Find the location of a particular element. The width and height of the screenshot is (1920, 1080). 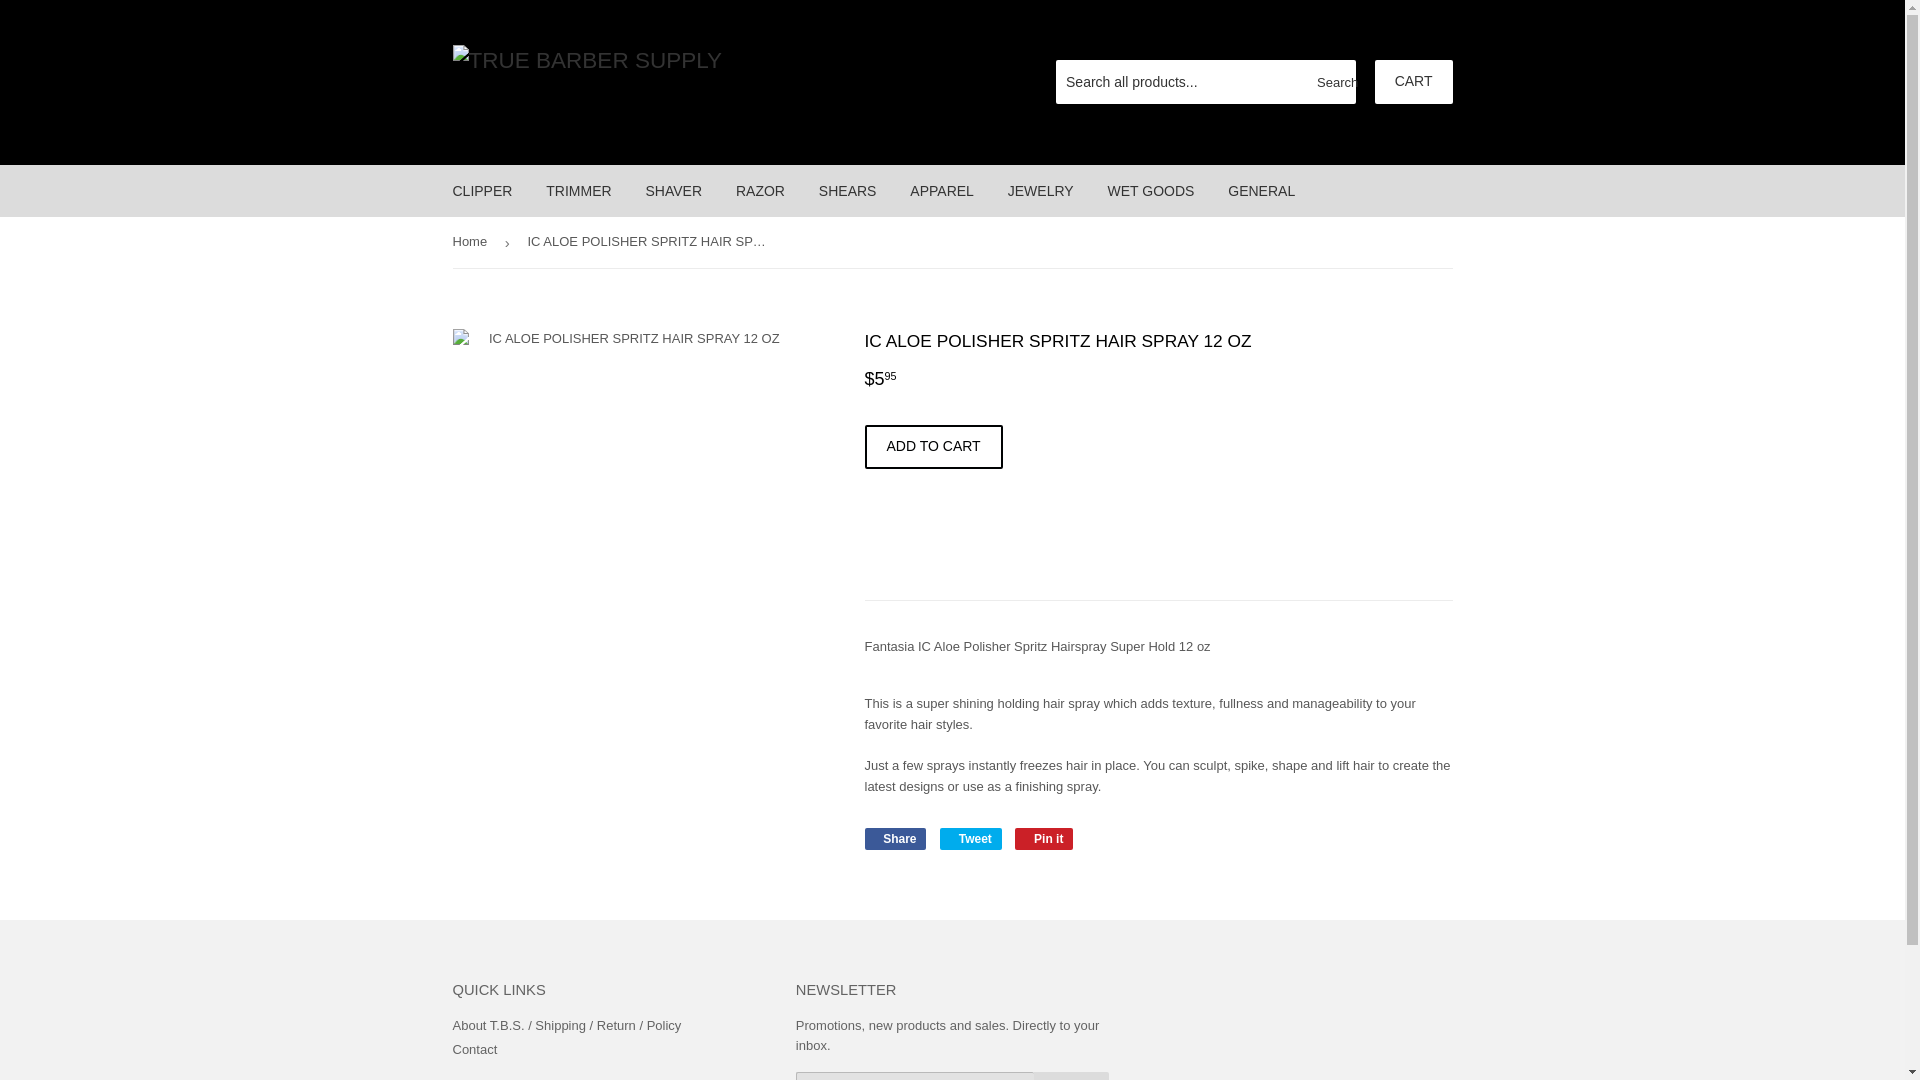

Pin on Pinterest is located at coordinates (1044, 838).